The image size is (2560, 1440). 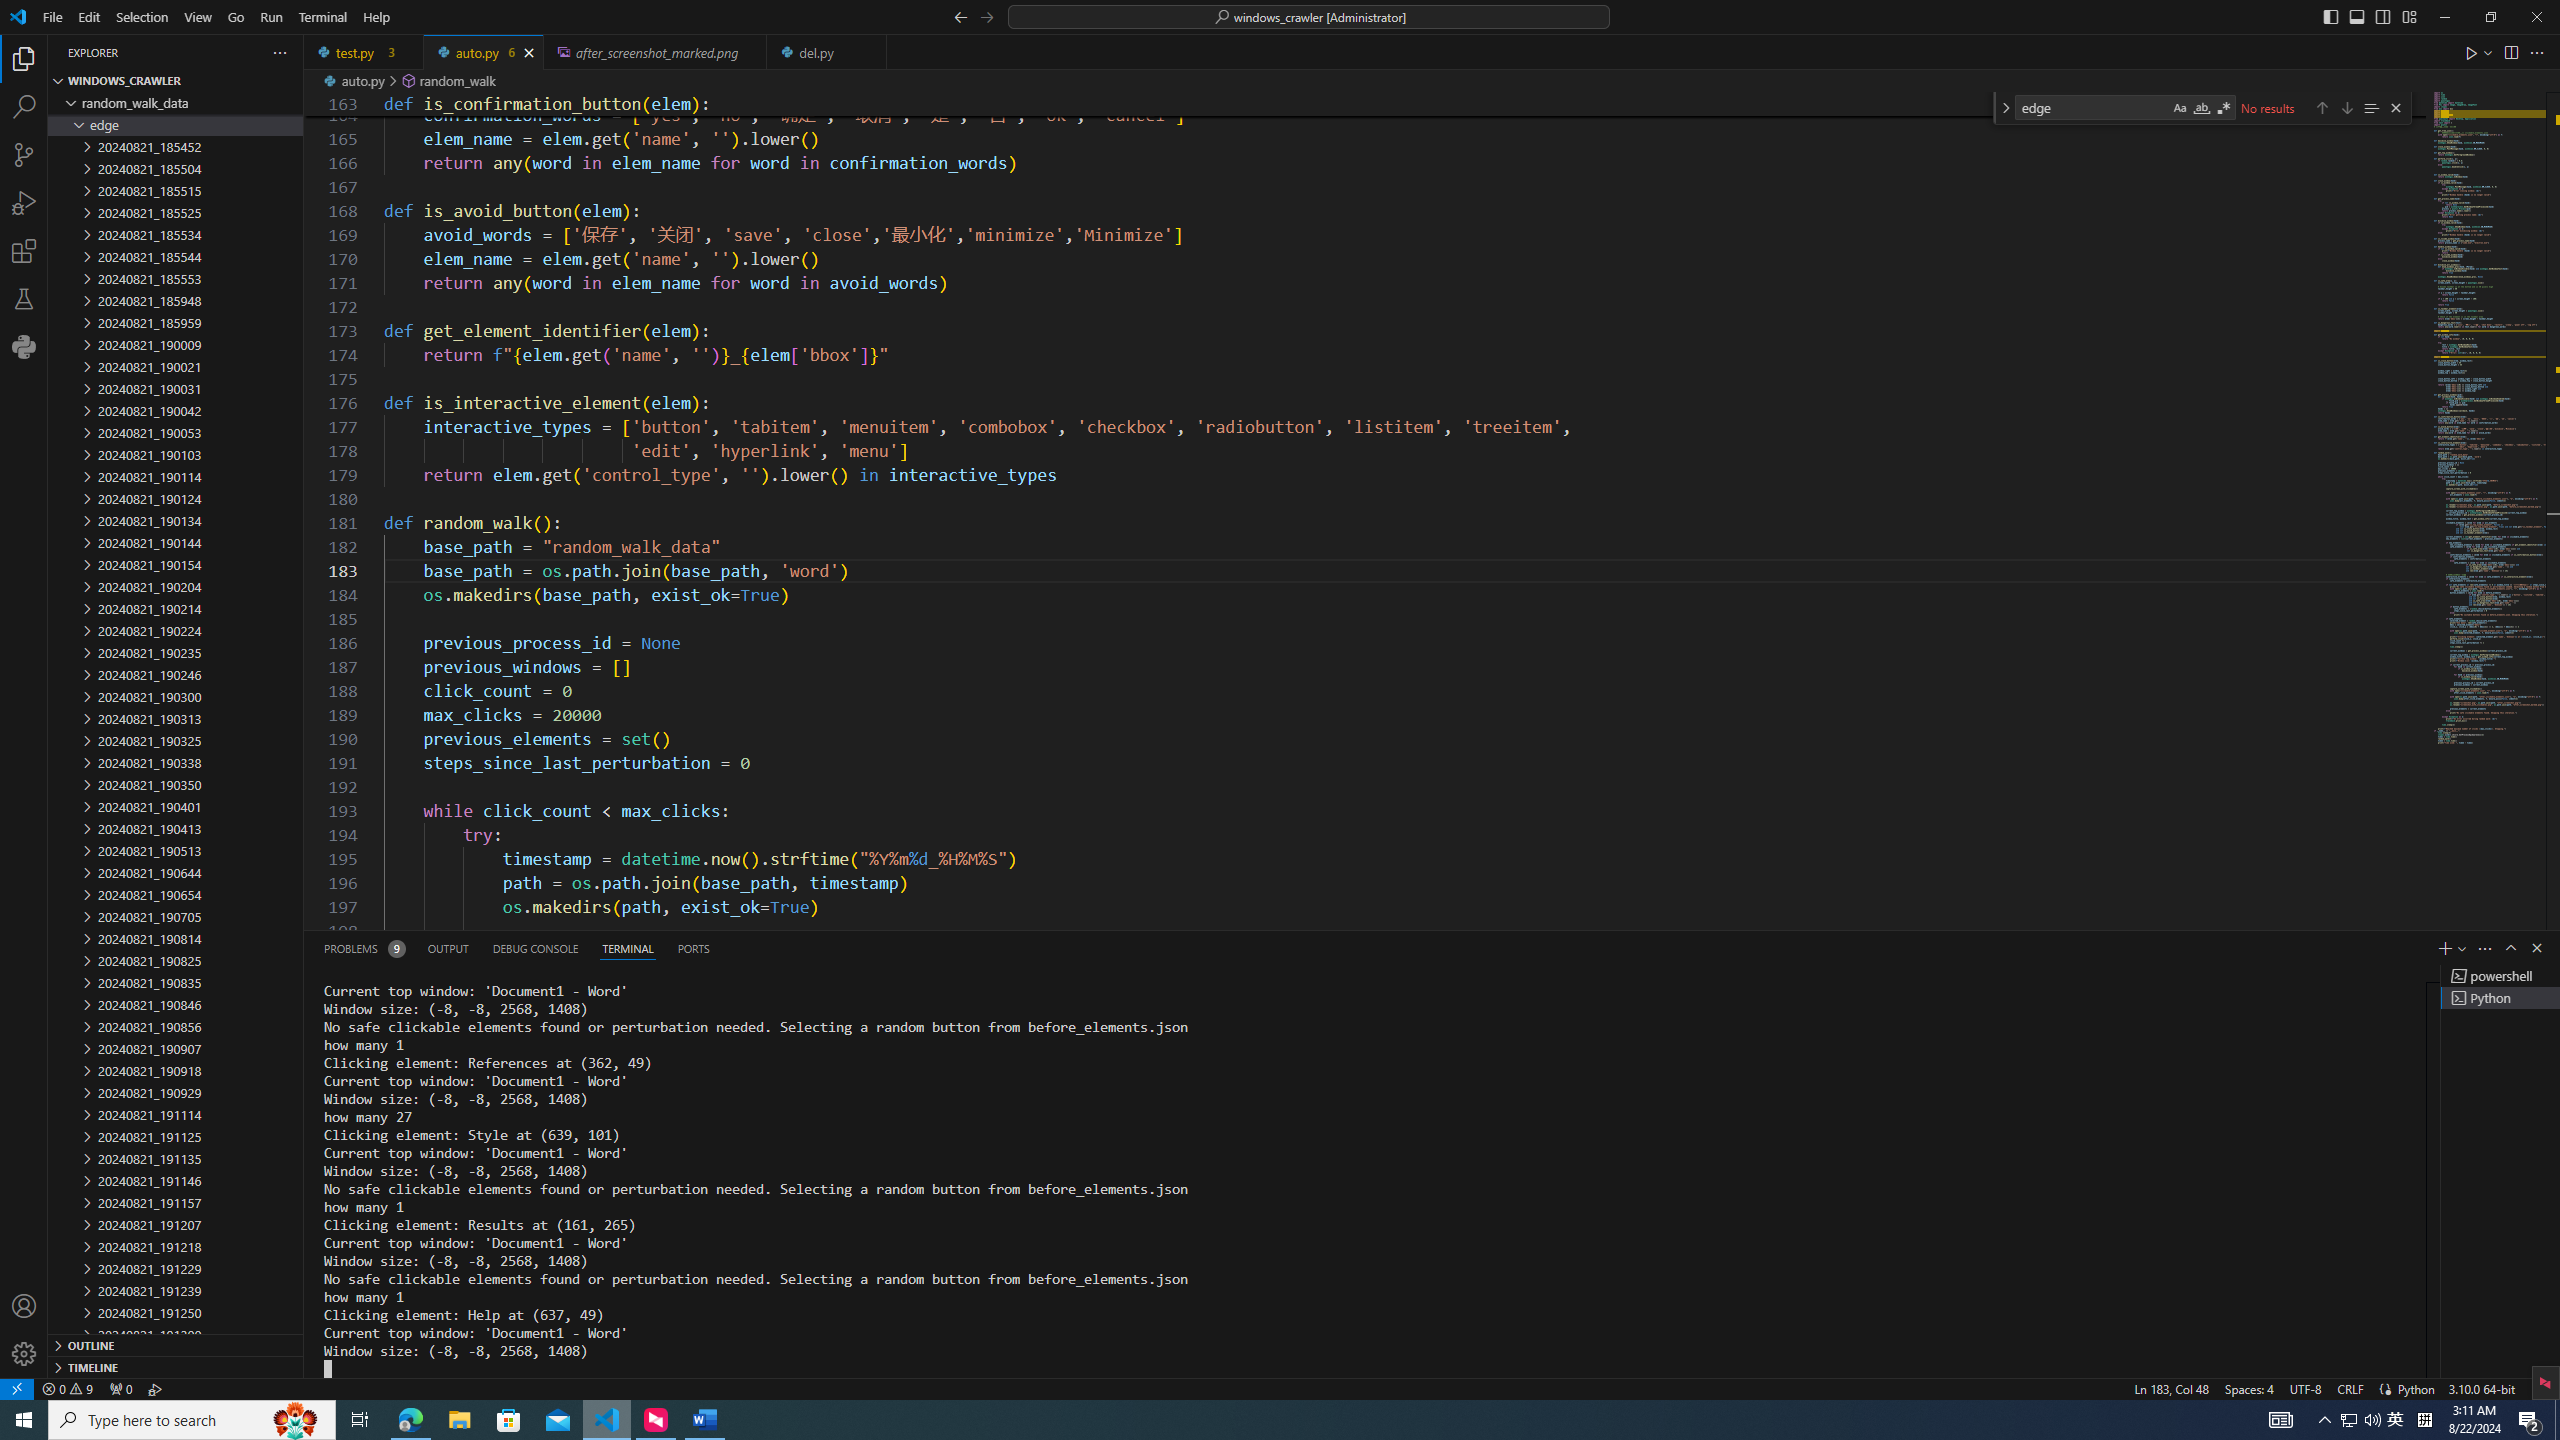 I want to click on Split Editor Right (Ctrl+\) [Alt] Split Editor Down, so click(x=2511, y=52).